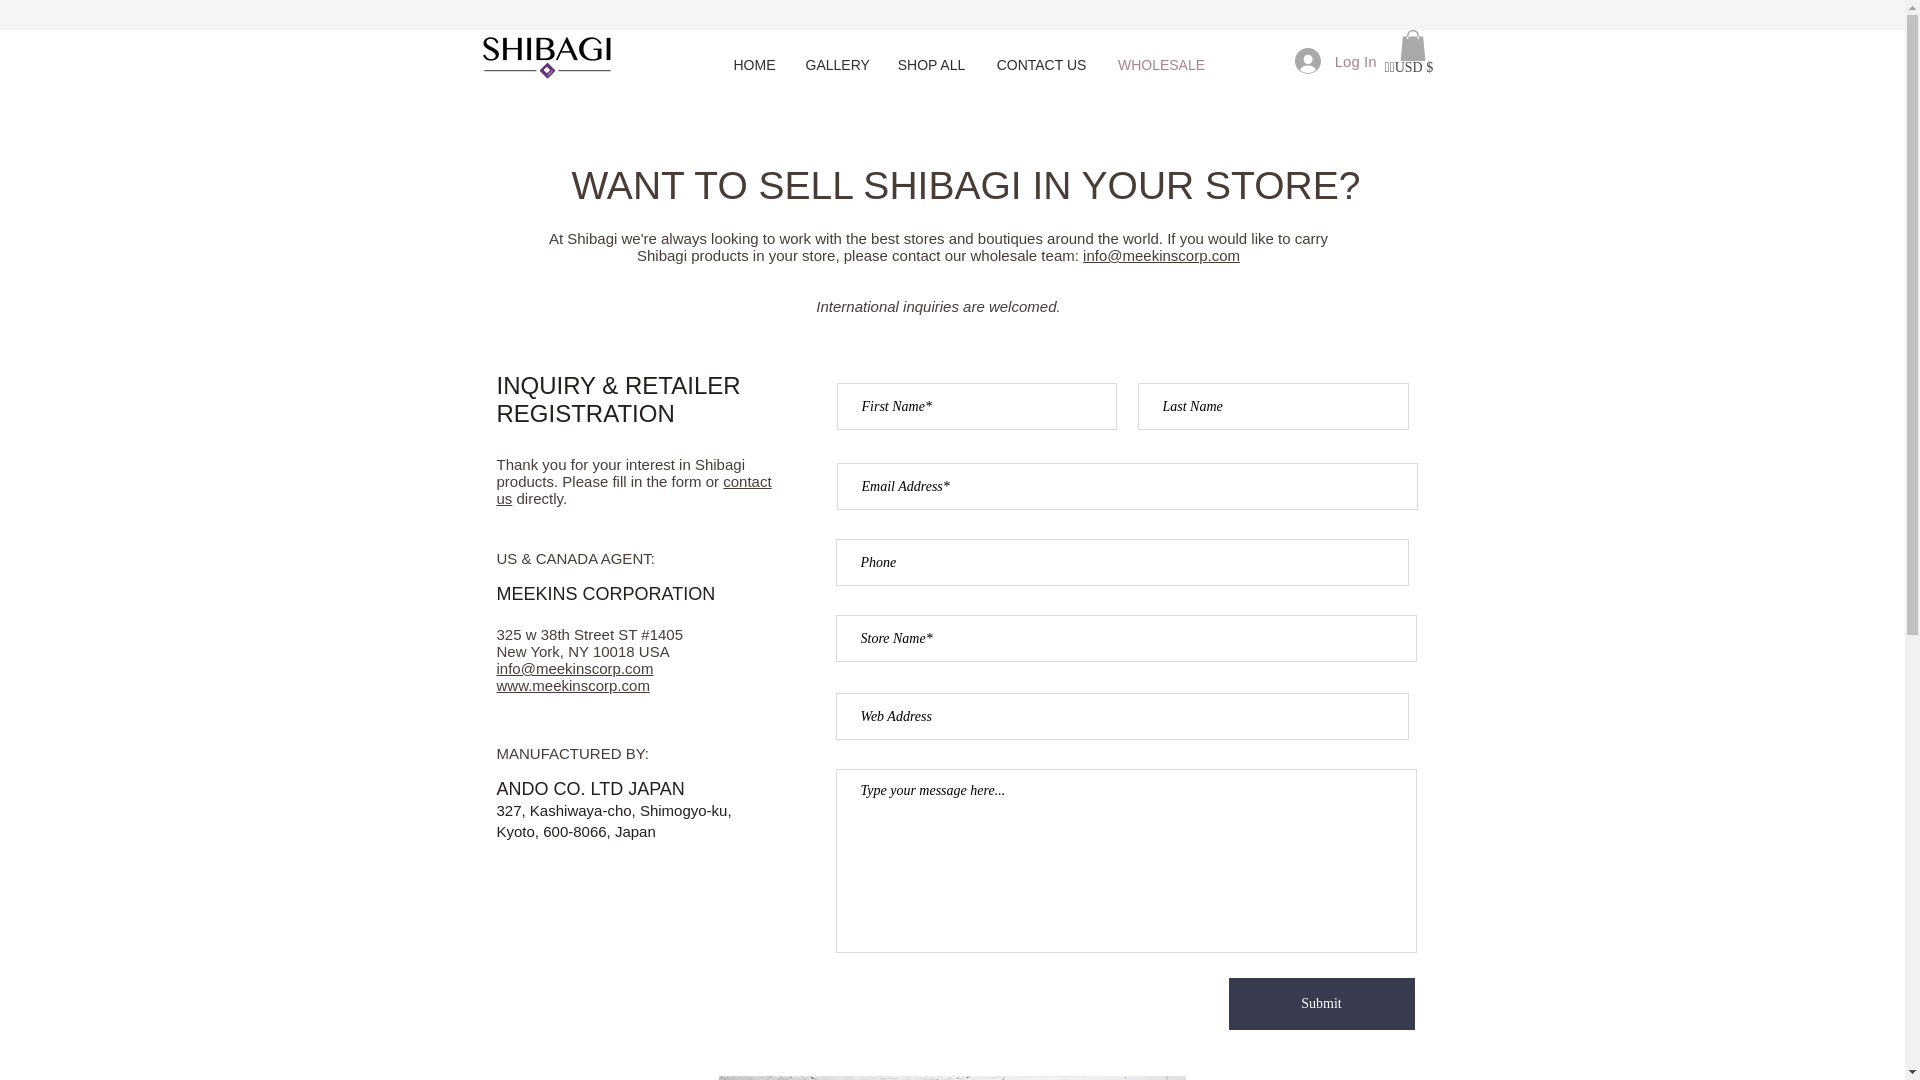 This screenshot has height=1080, width=1920. Describe the element at coordinates (1335, 60) in the screenshot. I see `Log In` at that location.